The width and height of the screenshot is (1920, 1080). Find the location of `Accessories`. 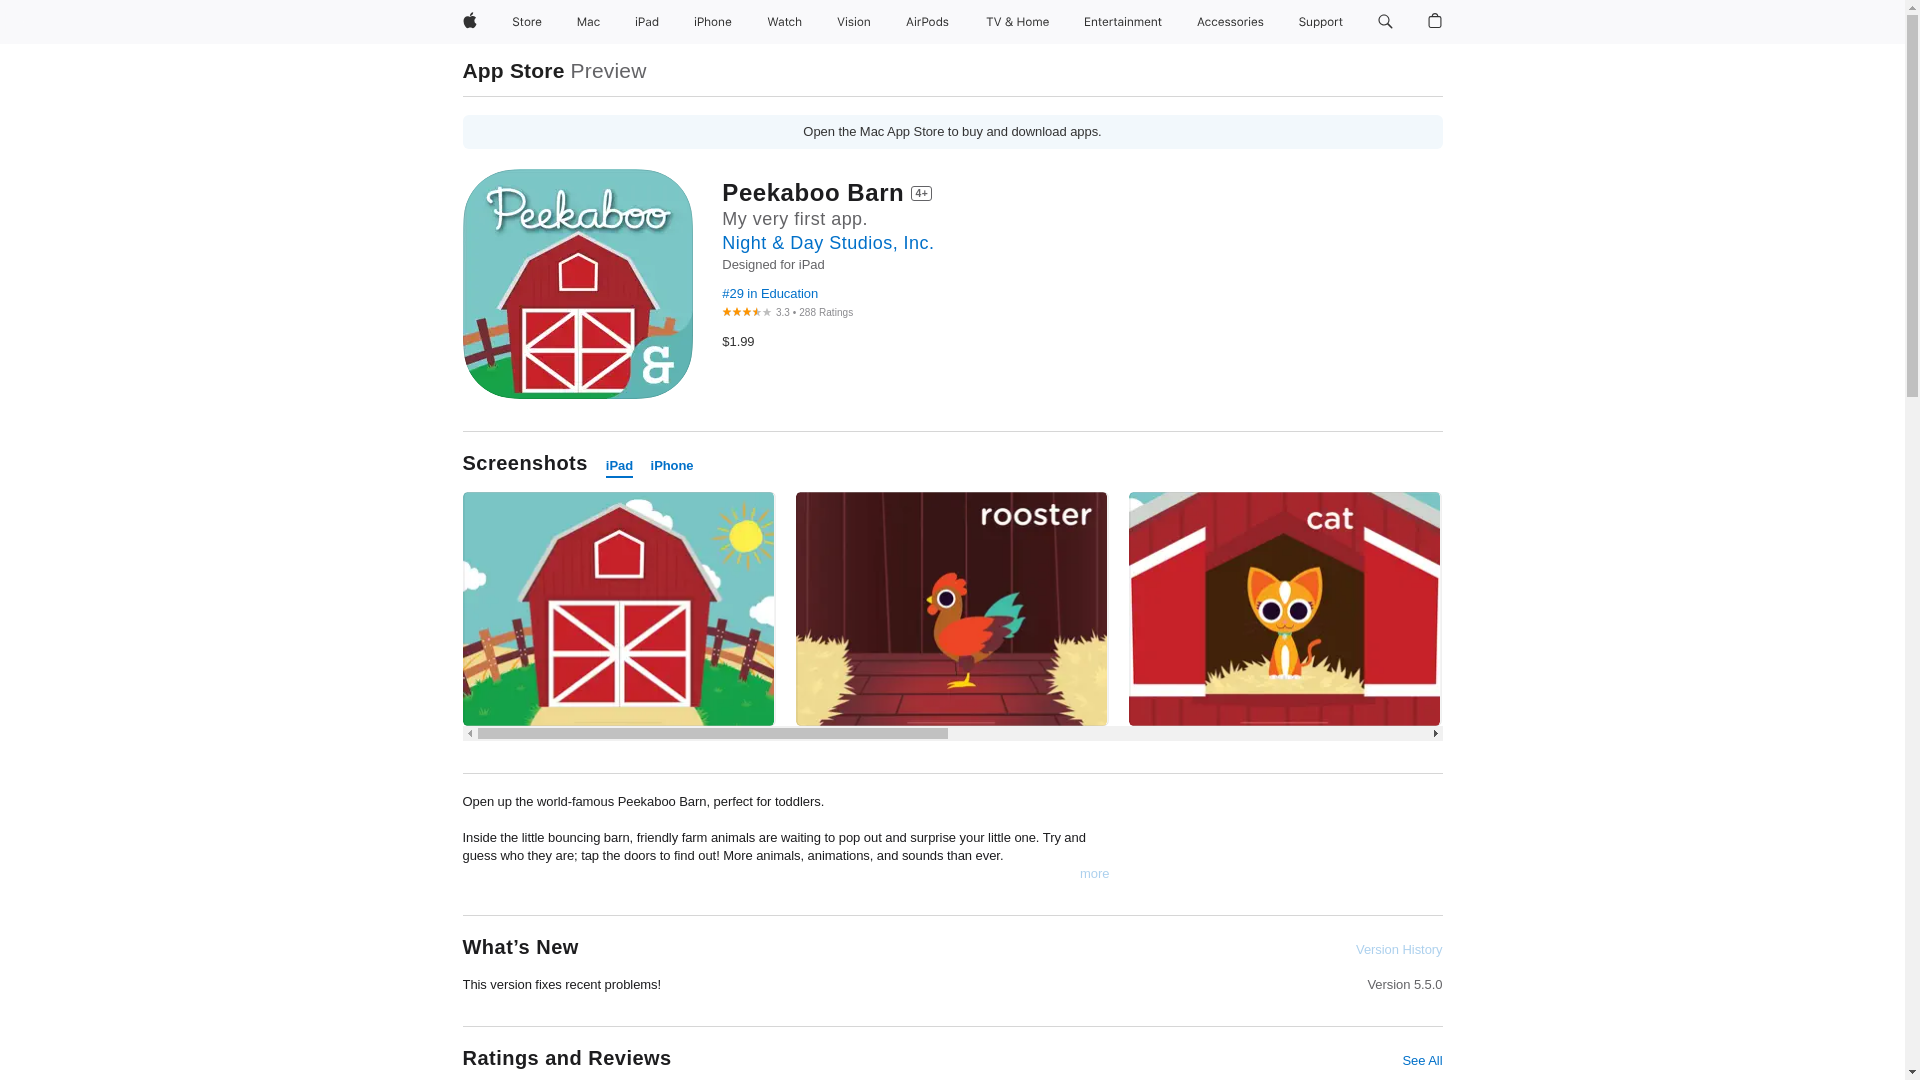

Accessories is located at coordinates (1230, 22).